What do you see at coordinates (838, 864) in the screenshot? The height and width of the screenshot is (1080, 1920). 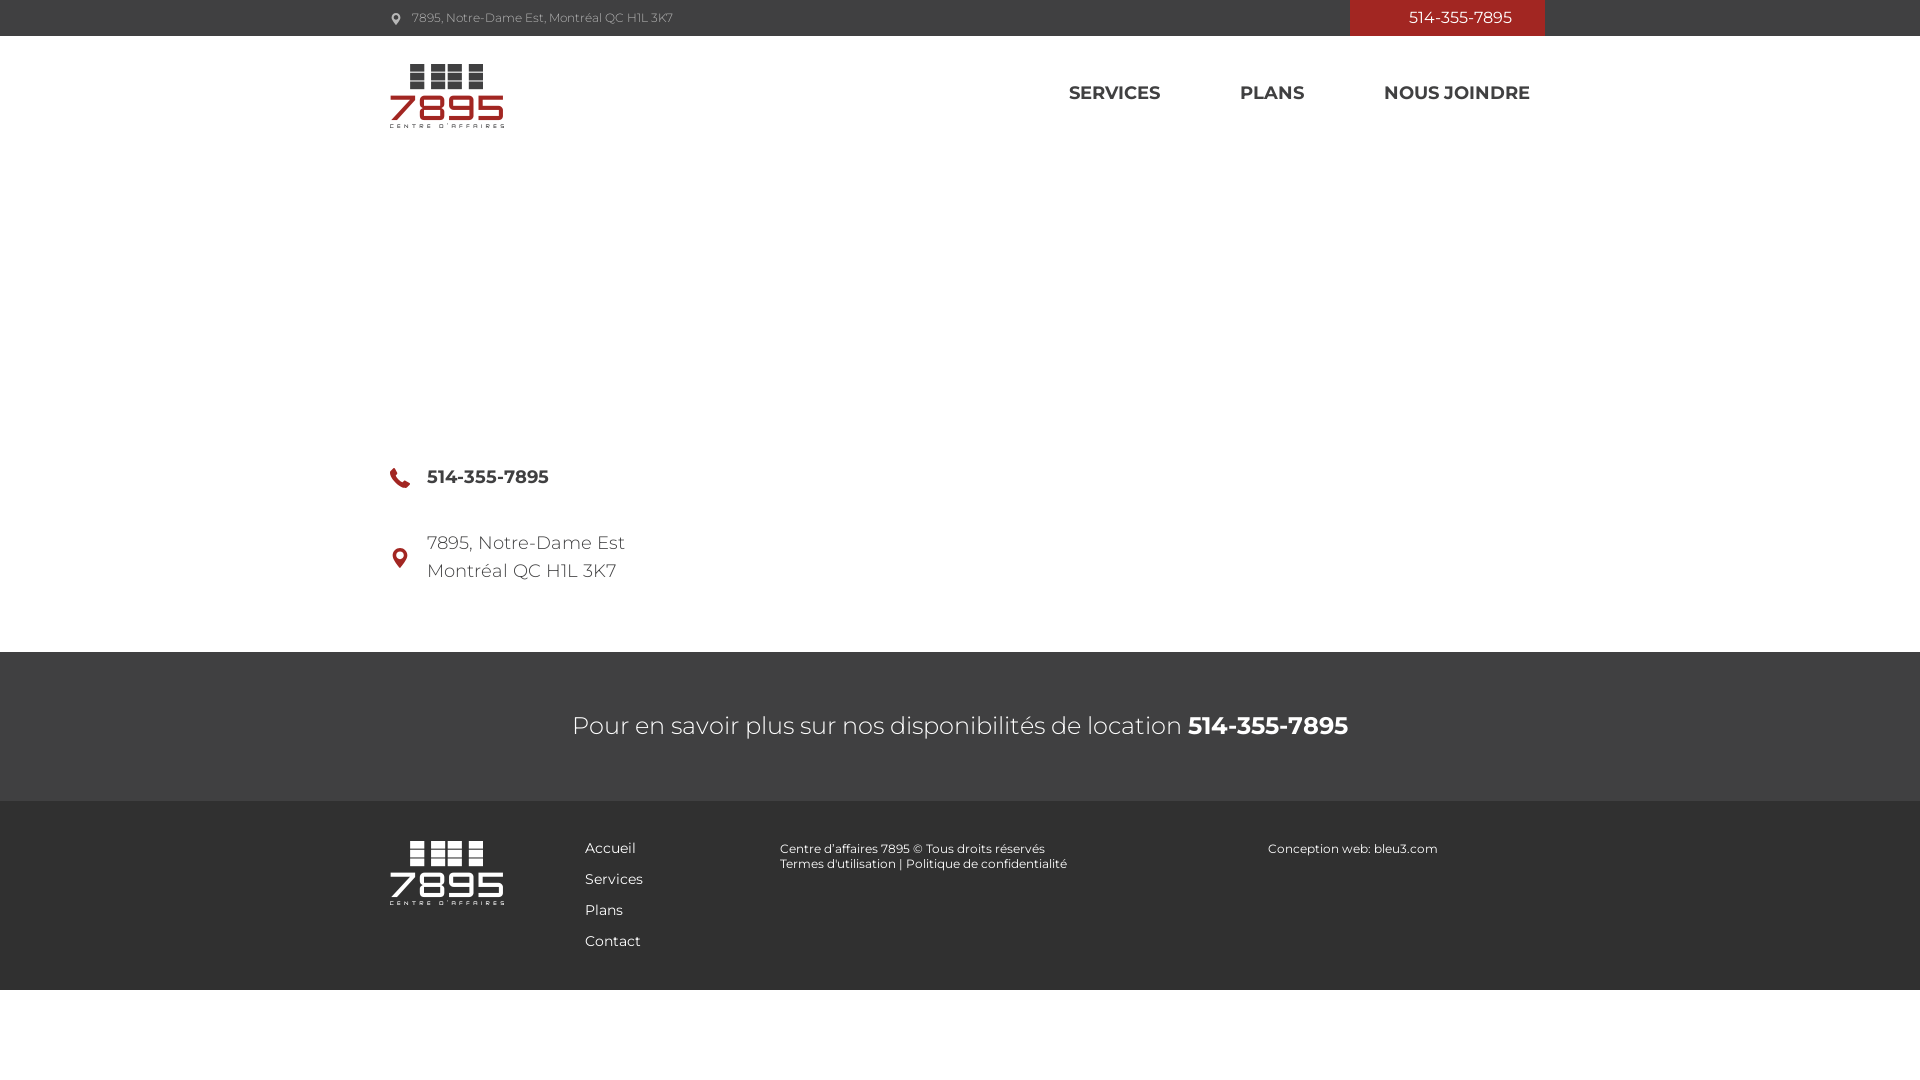 I see `Termes d'utilisation` at bounding box center [838, 864].